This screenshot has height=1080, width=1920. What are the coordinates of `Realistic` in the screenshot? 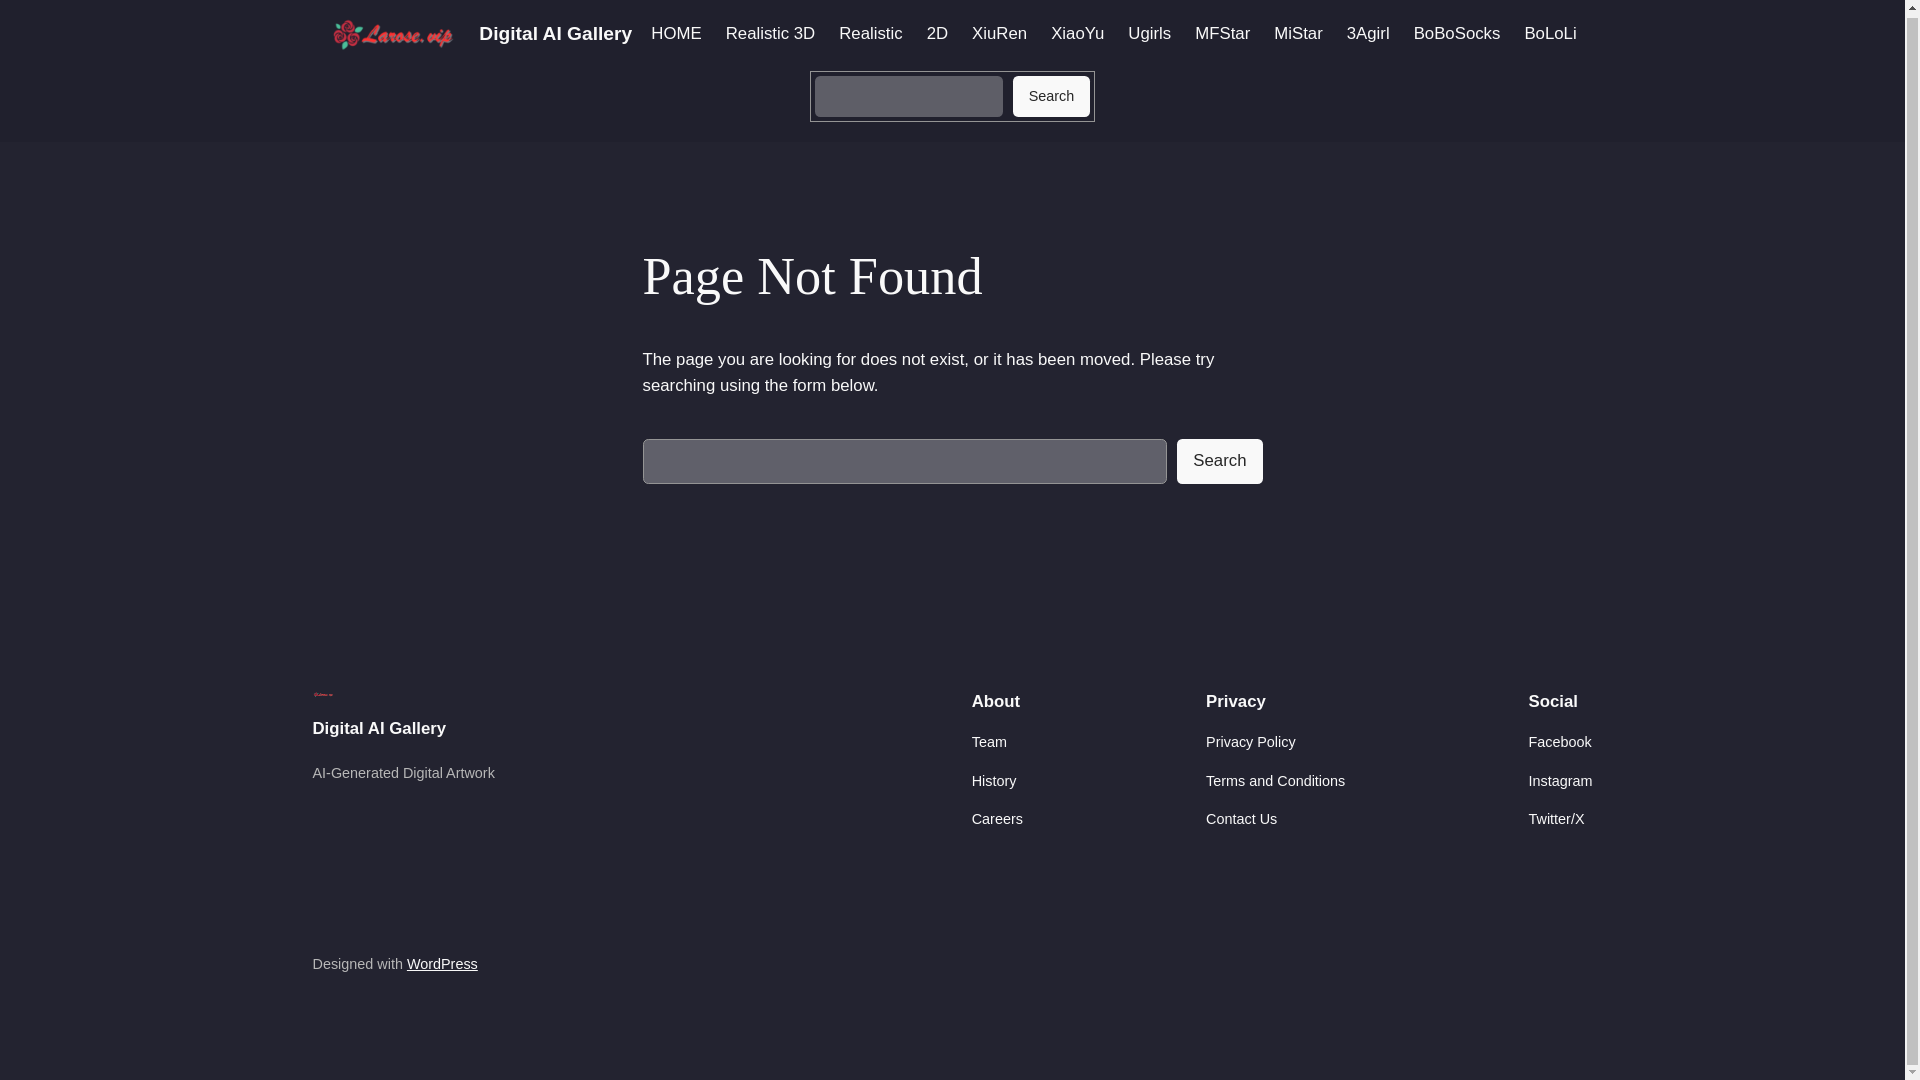 It's located at (870, 34).